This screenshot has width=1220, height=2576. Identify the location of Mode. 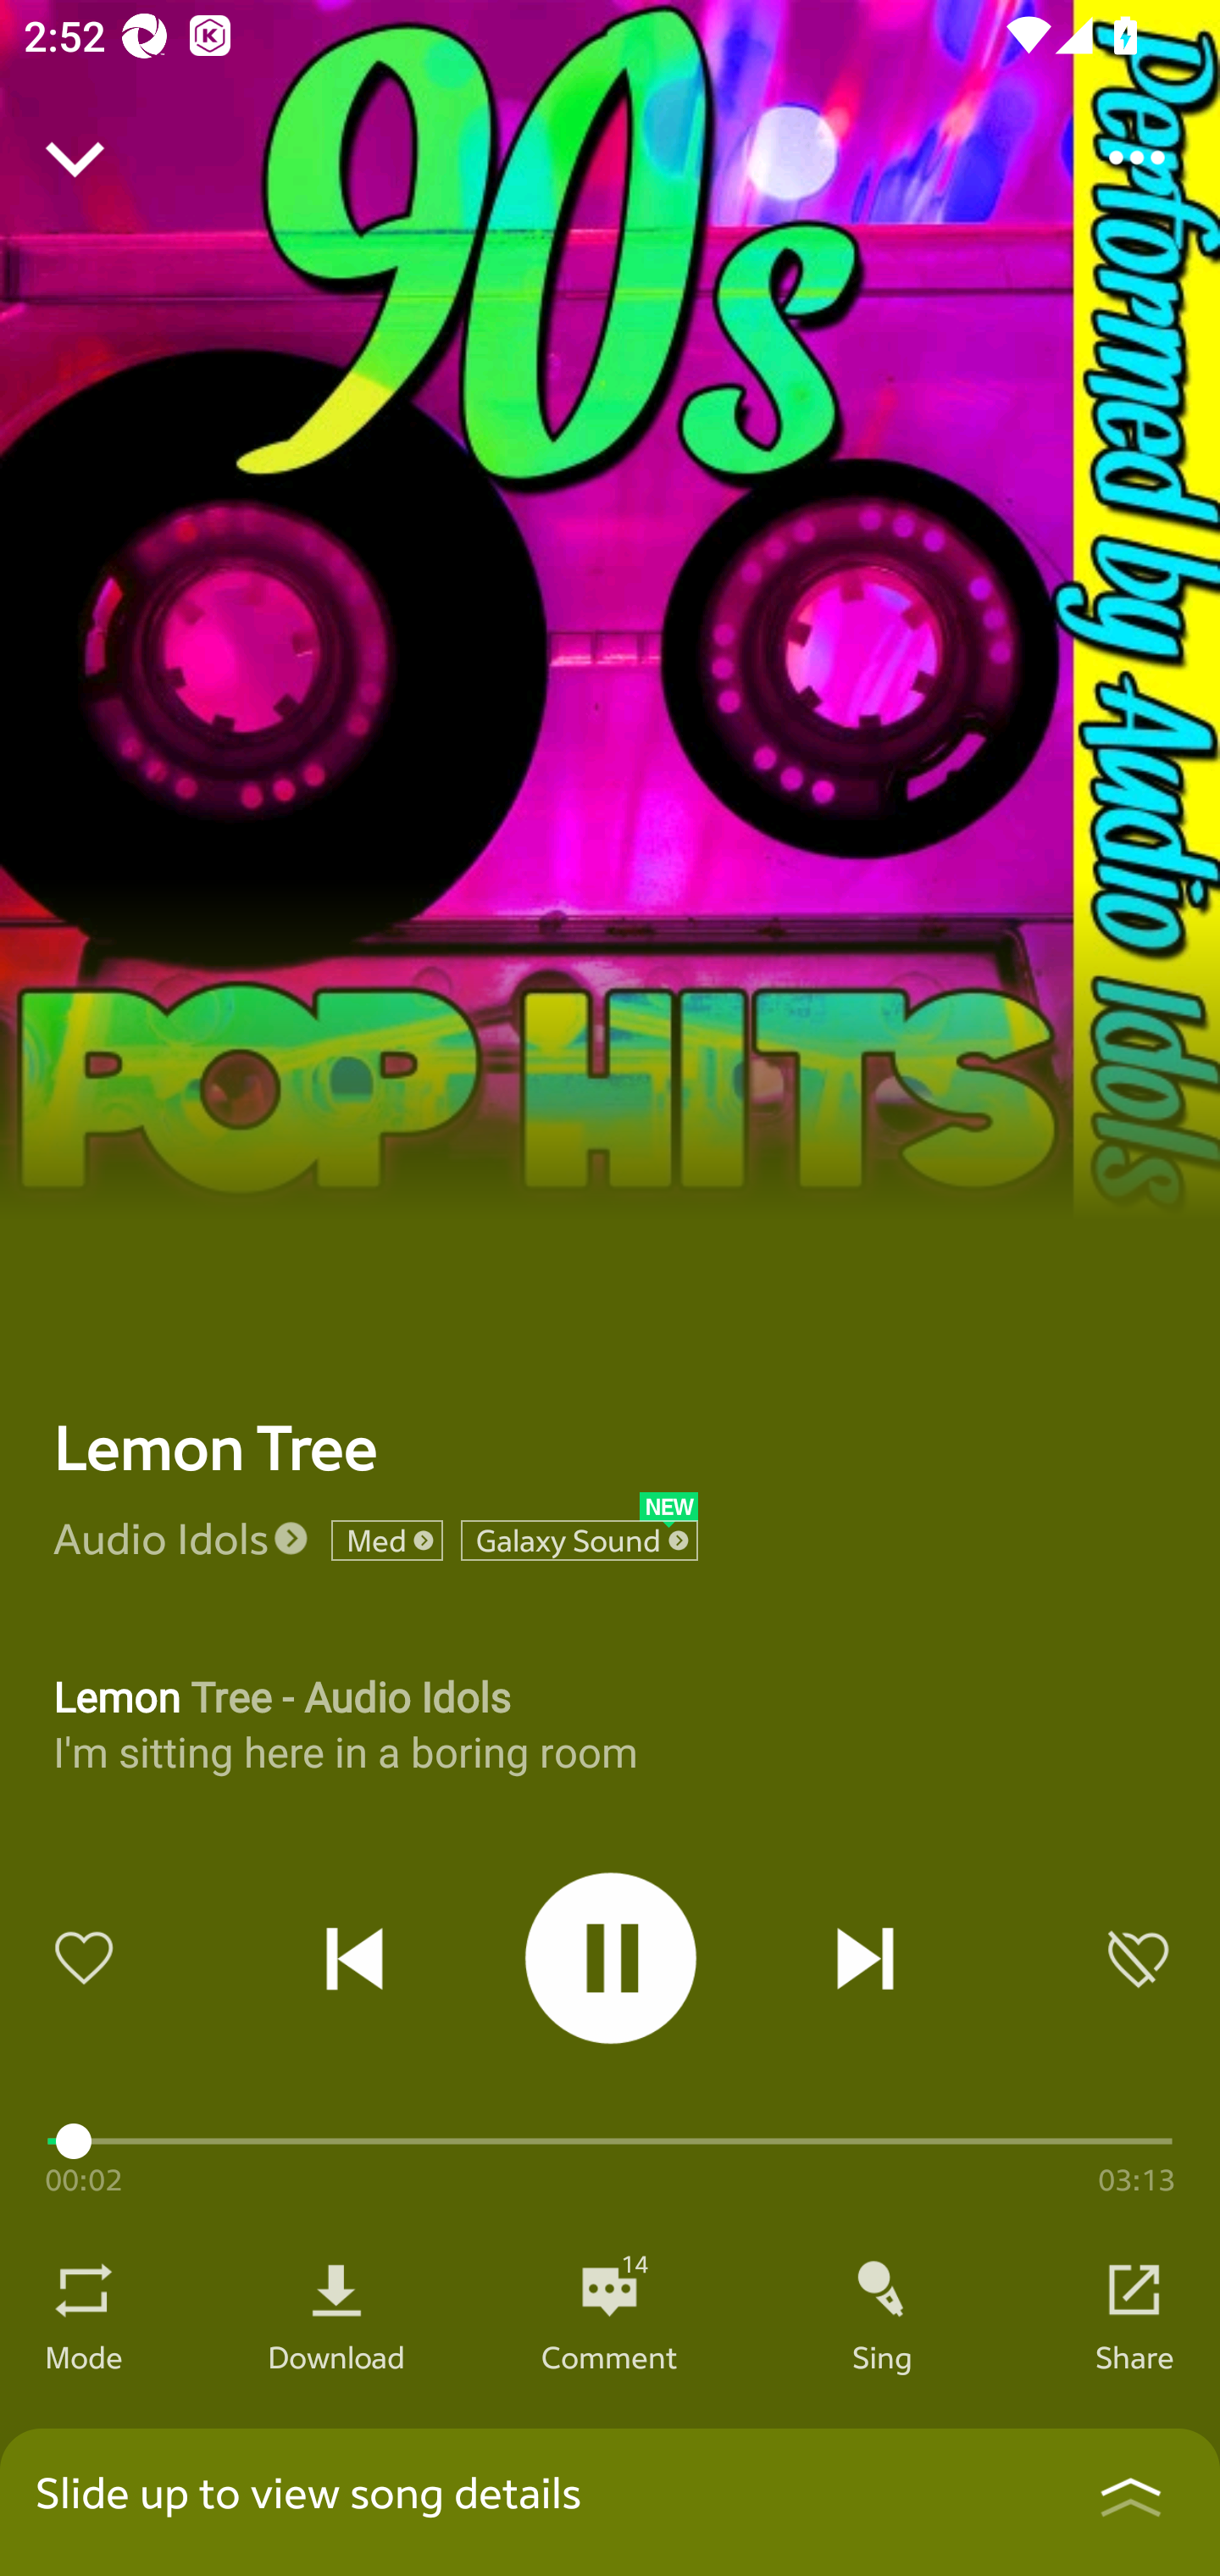
(84, 2357).